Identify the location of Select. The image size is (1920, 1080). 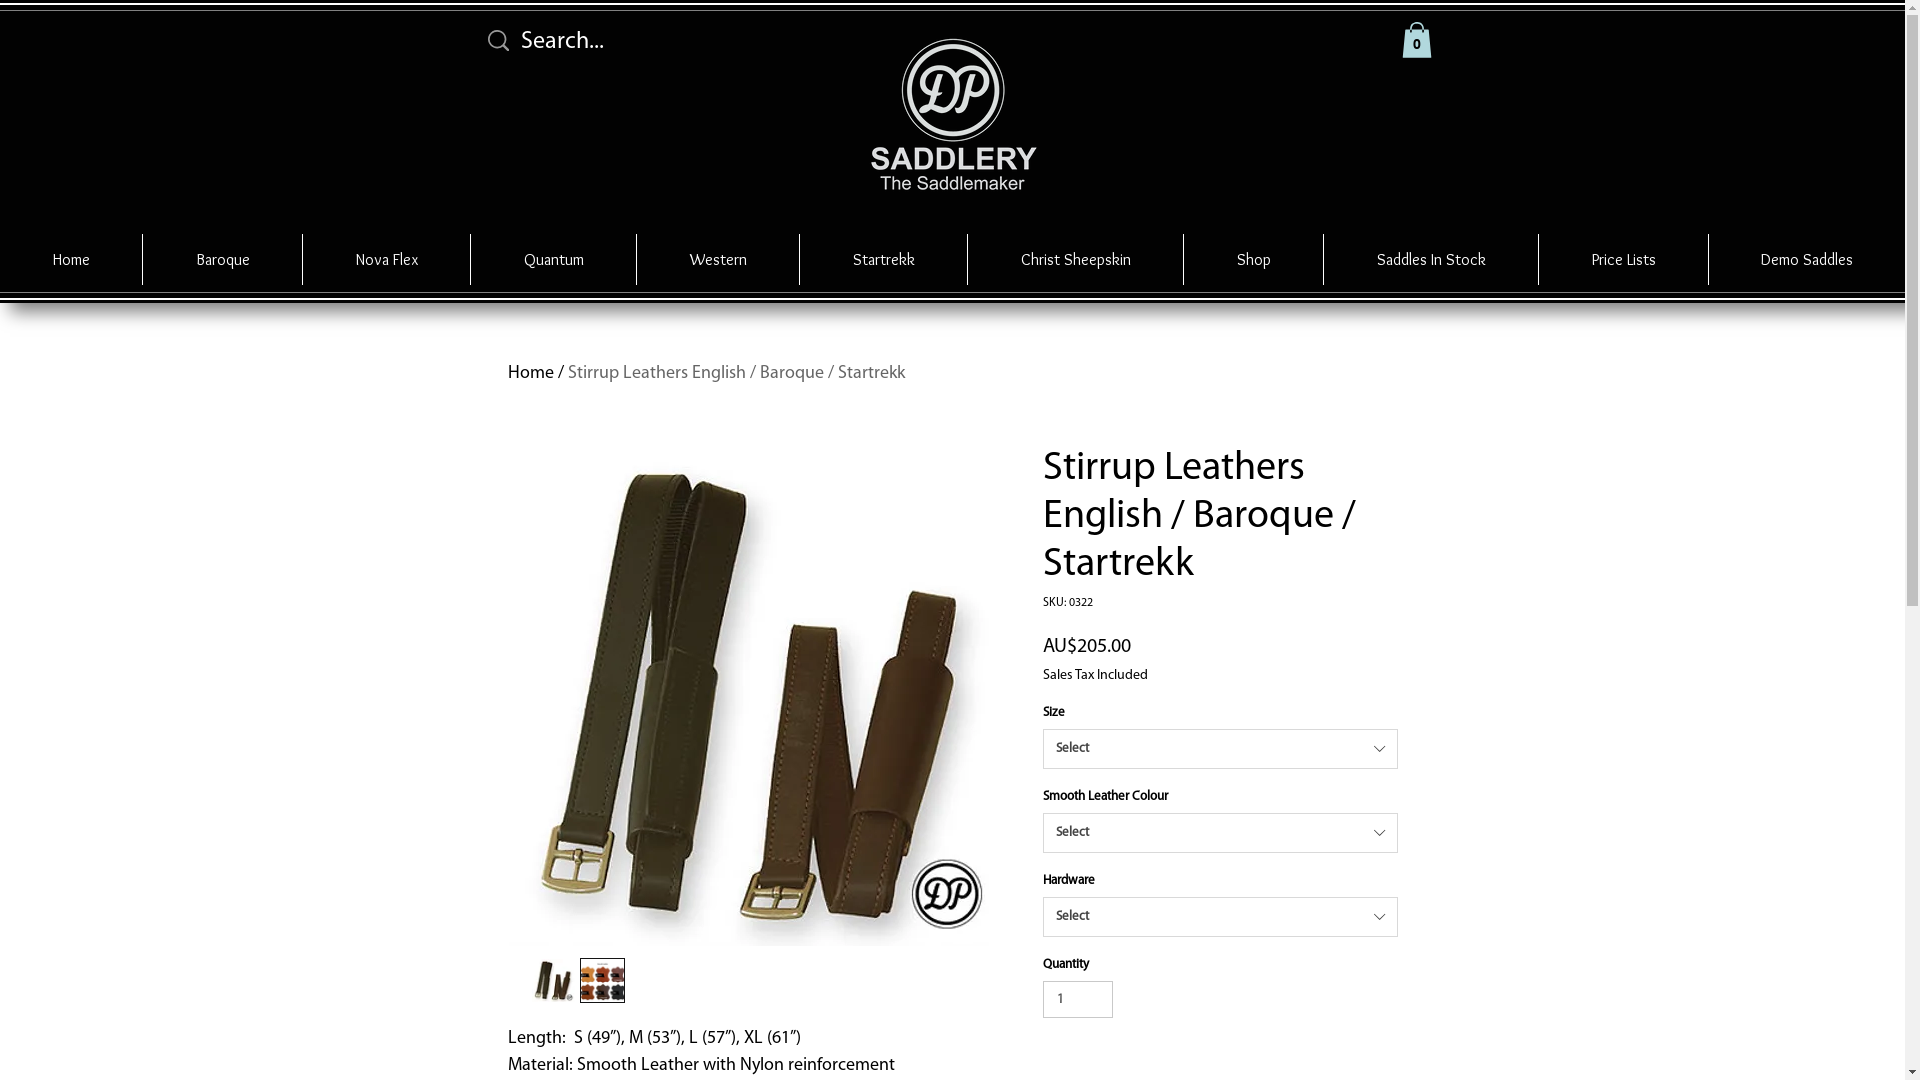
(1220, 917).